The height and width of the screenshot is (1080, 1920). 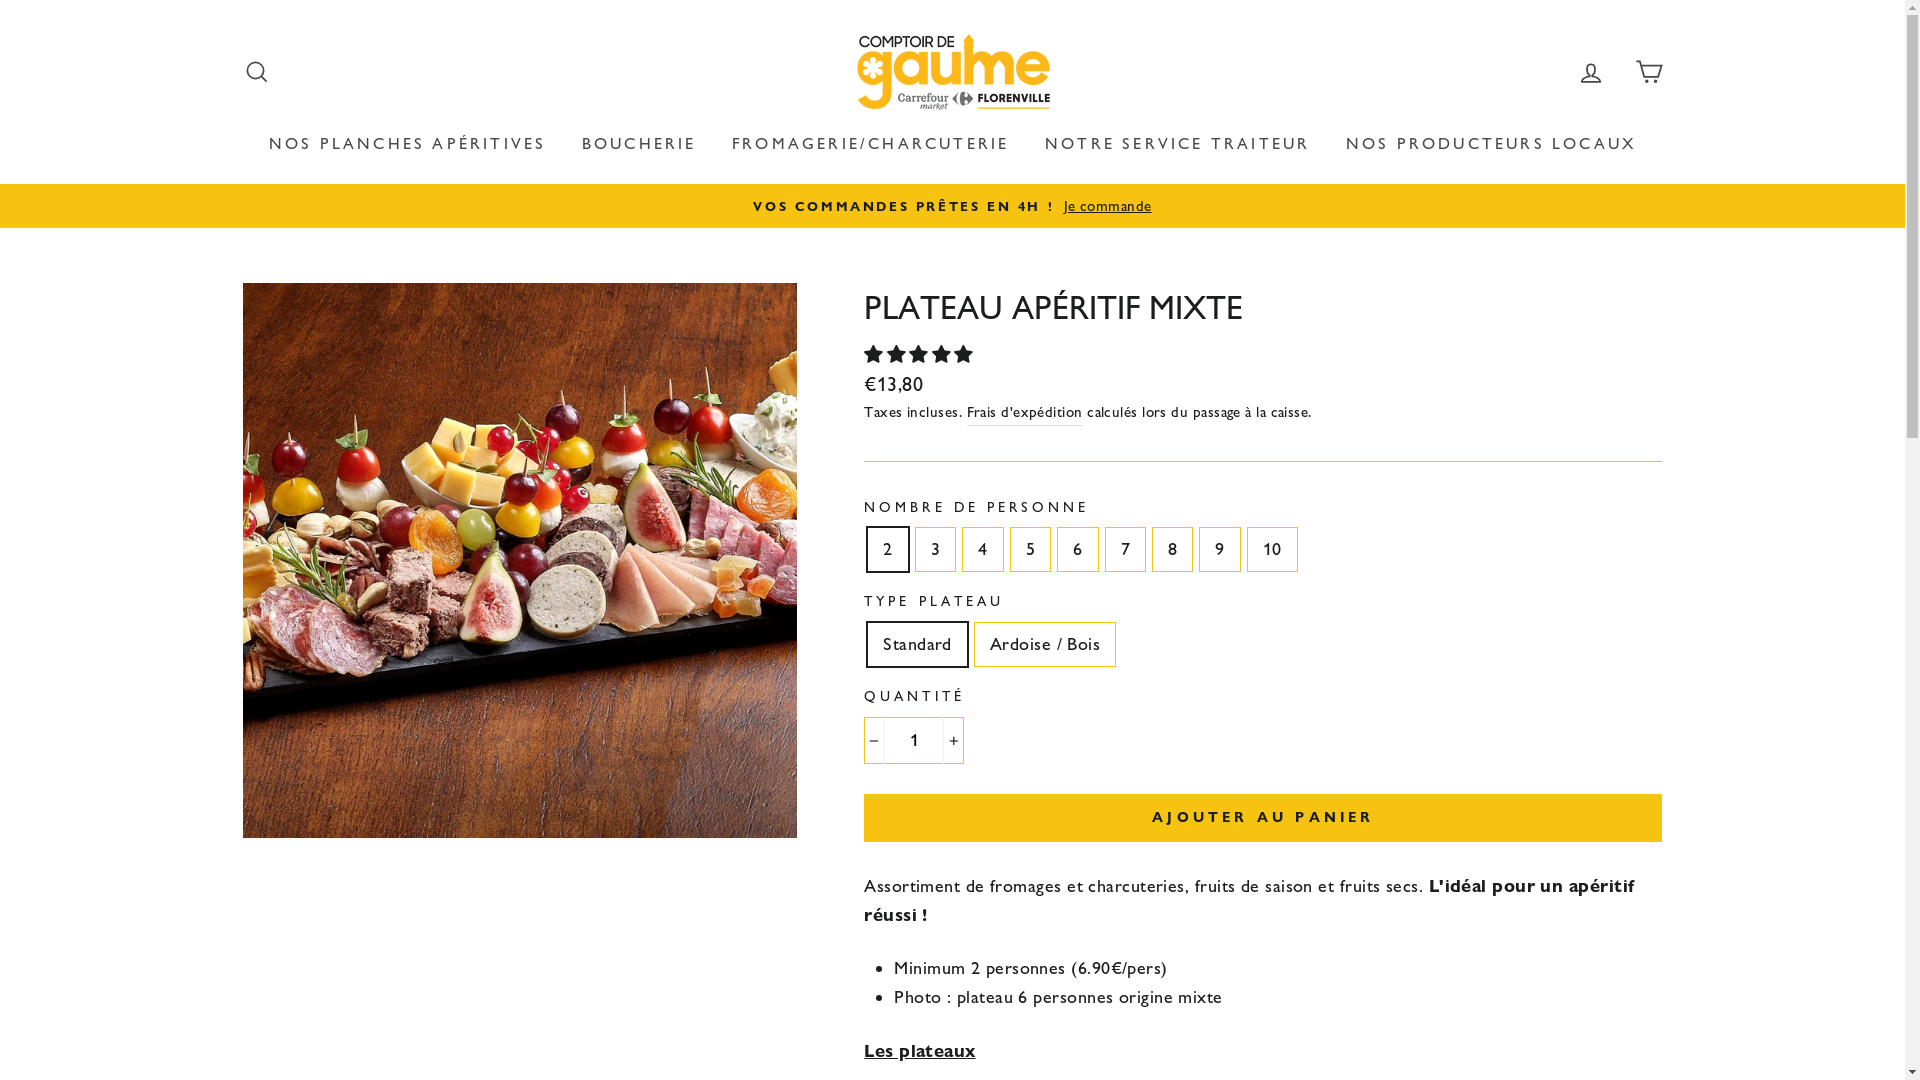 What do you see at coordinates (1591, 72) in the screenshot?
I see `SE CONNECTER` at bounding box center [1591, 72].